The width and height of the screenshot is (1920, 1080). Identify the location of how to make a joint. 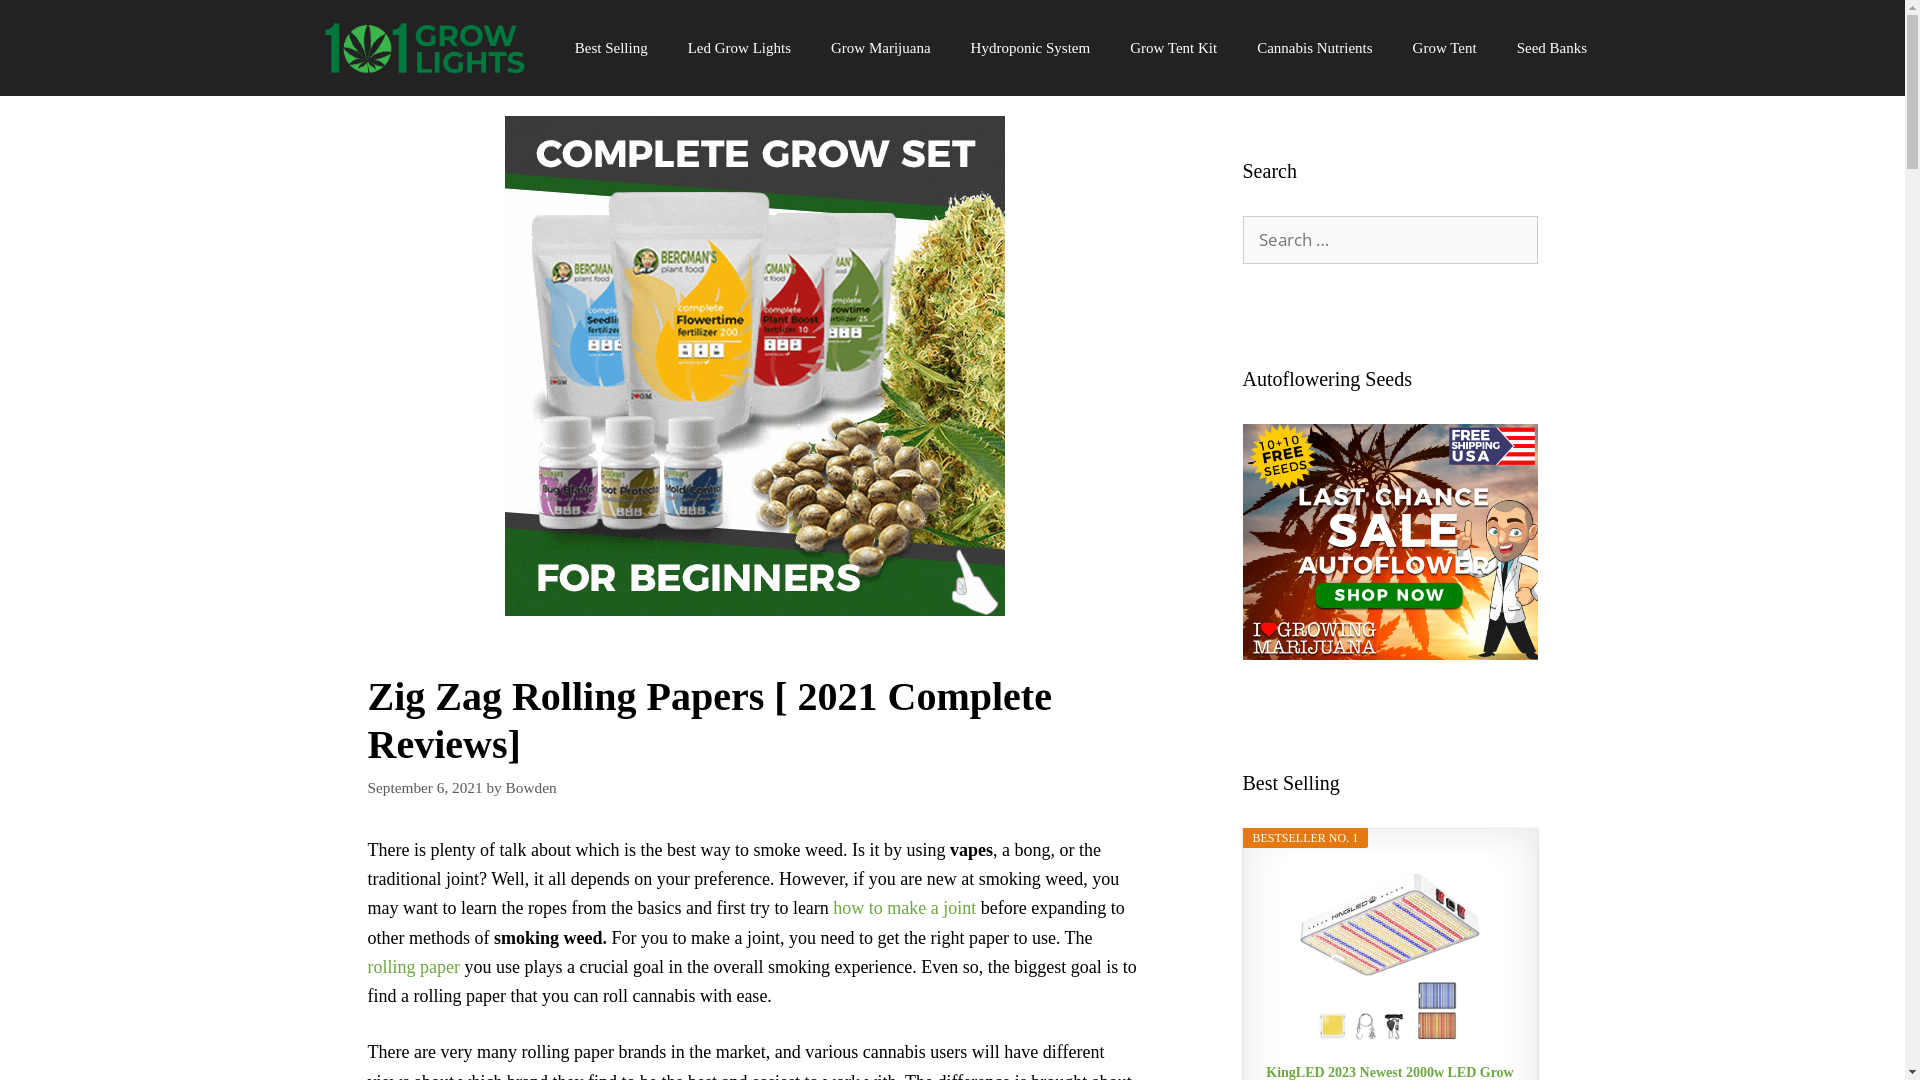
(904, 908).